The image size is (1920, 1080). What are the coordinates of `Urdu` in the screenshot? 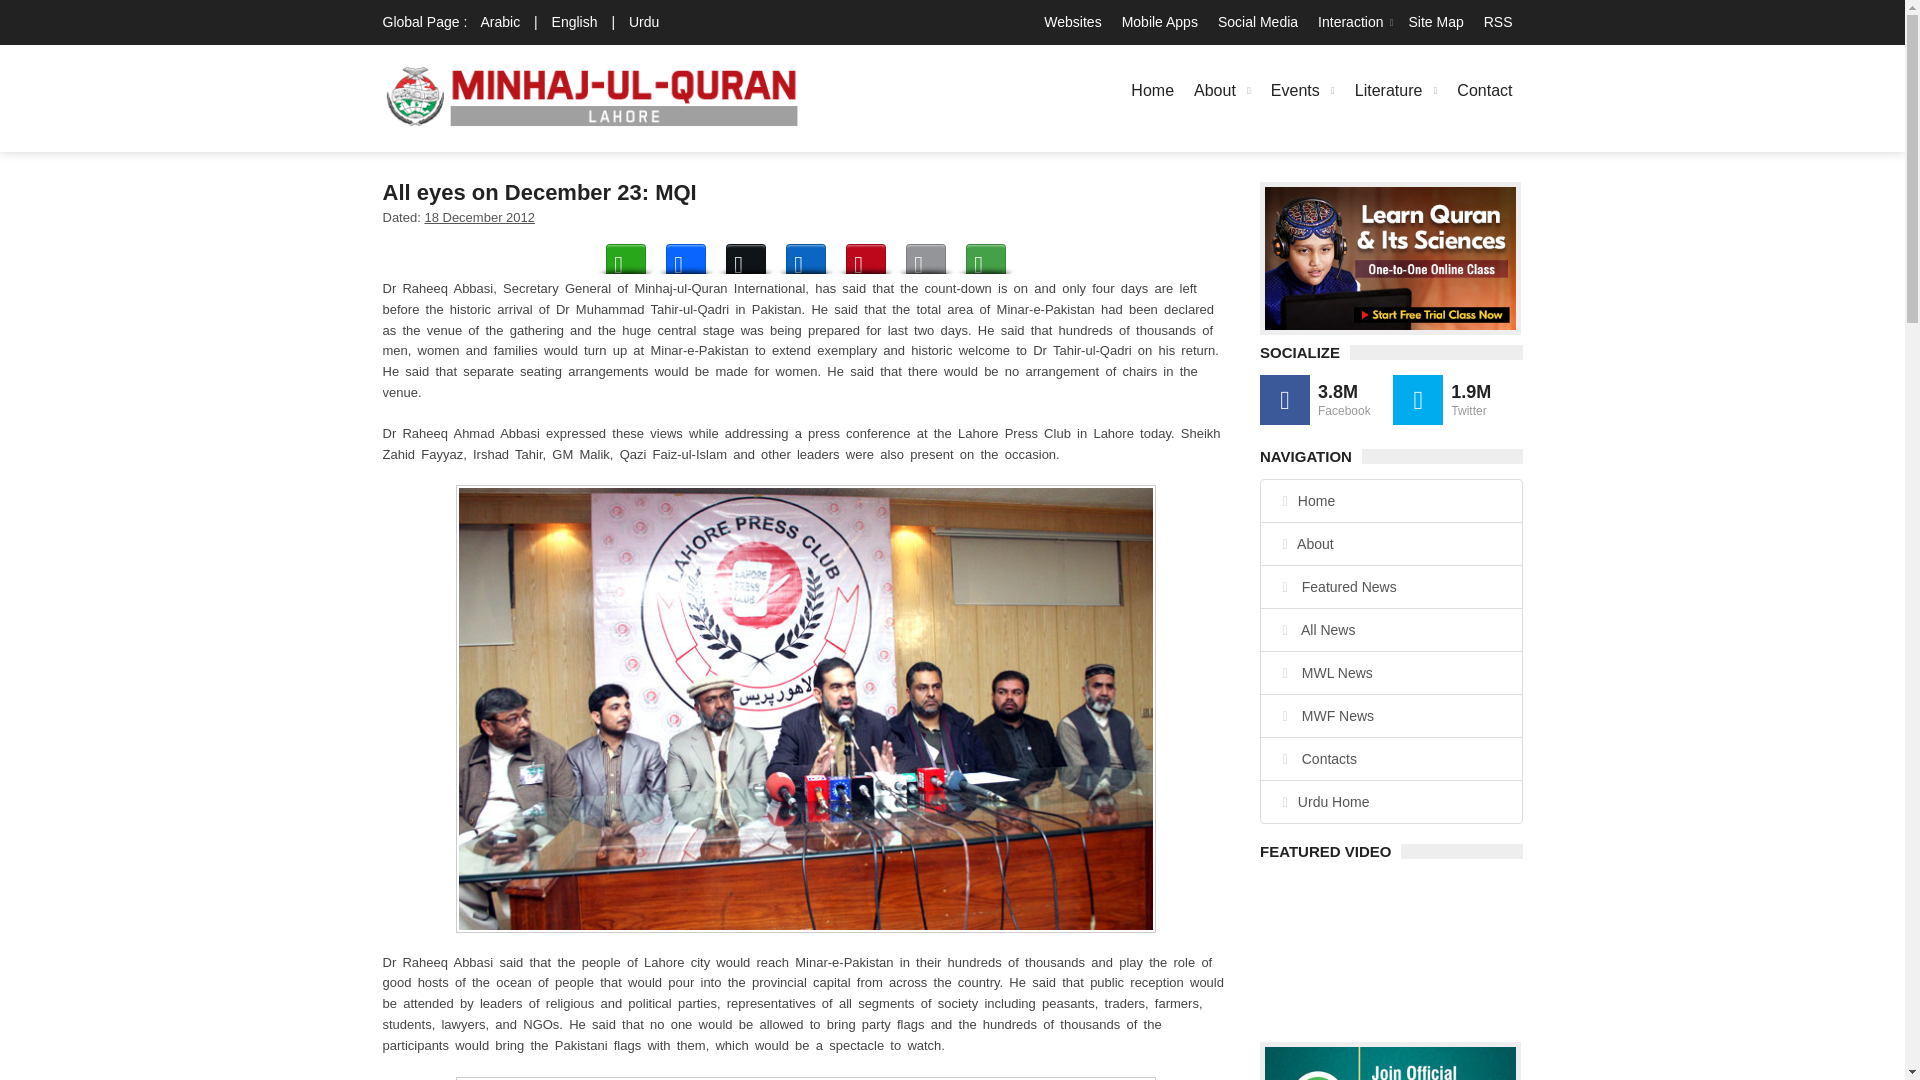 It's located at (644, 22).